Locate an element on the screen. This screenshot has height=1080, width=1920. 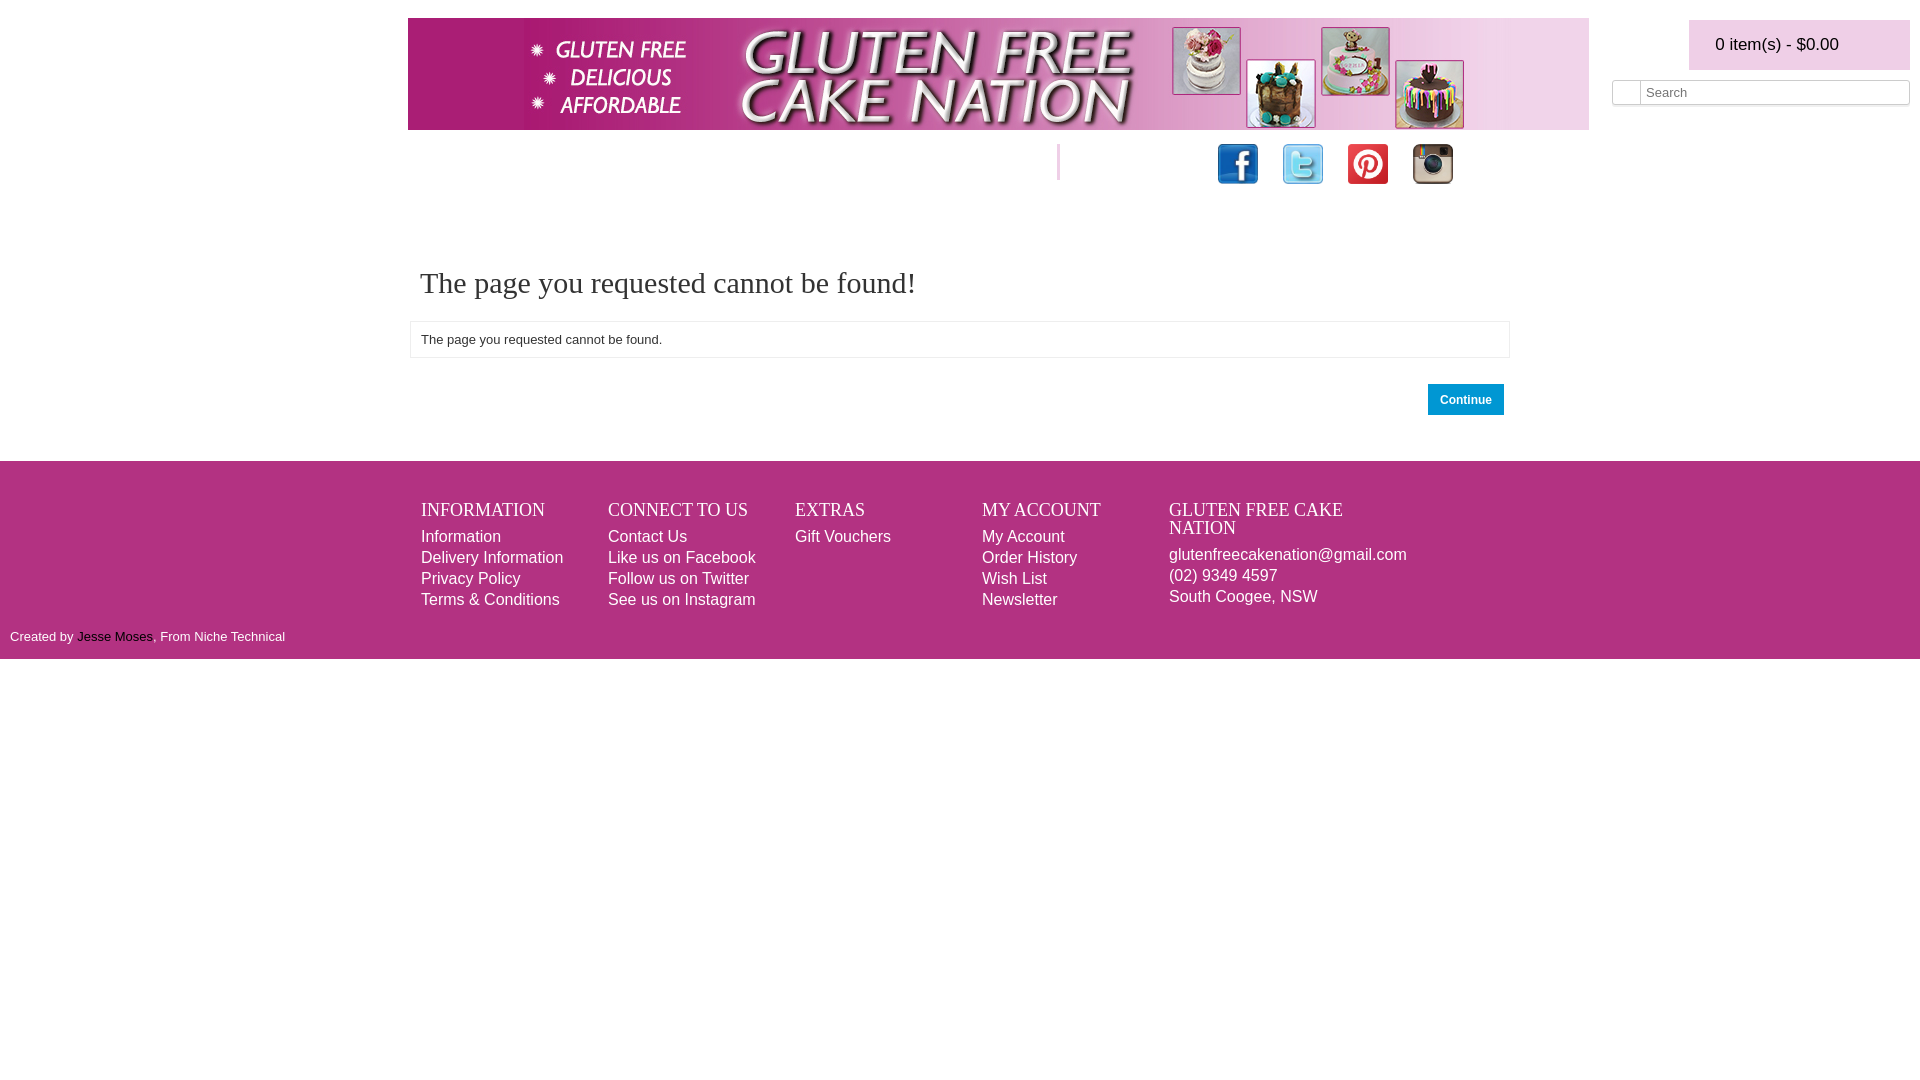
Information is located at coordinates (461, 536).